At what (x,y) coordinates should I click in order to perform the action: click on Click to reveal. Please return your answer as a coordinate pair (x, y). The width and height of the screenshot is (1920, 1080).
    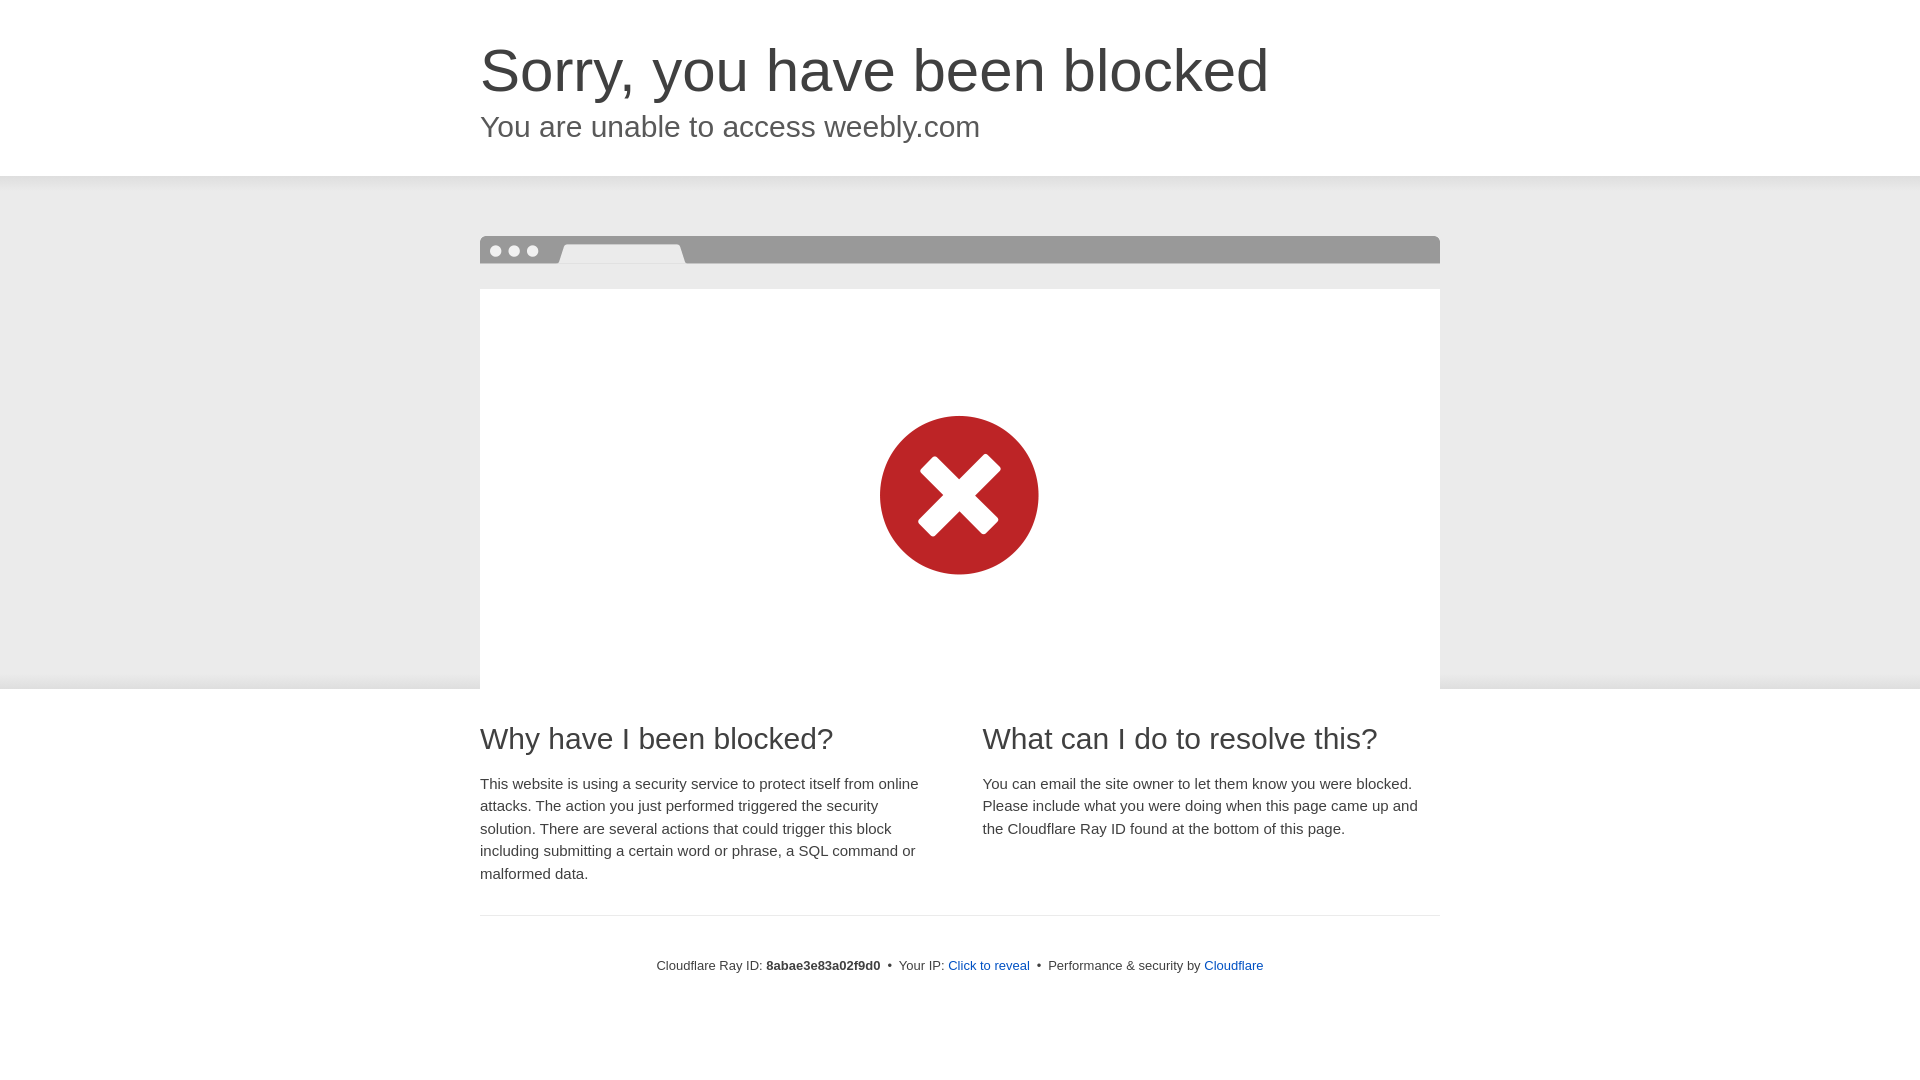
    Looking at the image, I should click on (988, 966).